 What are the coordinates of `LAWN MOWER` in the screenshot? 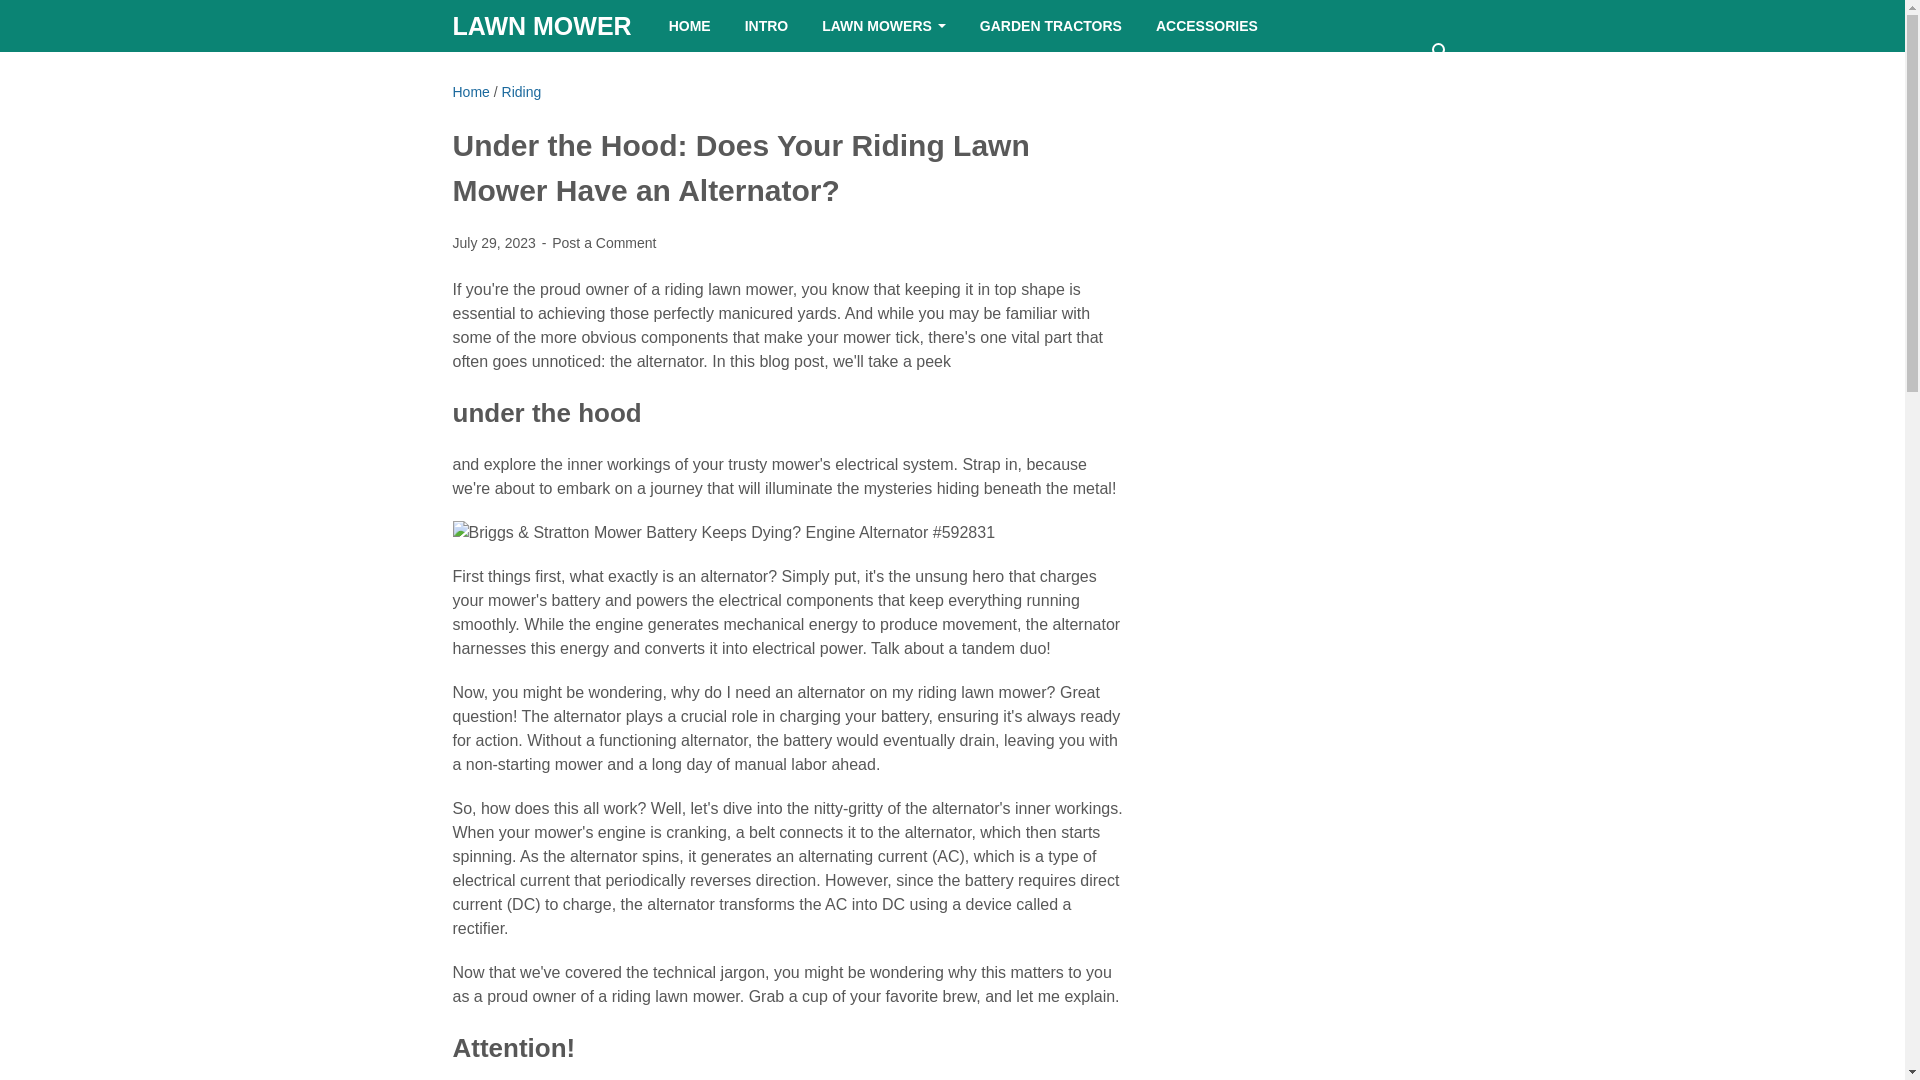 It's located at (541, 25).